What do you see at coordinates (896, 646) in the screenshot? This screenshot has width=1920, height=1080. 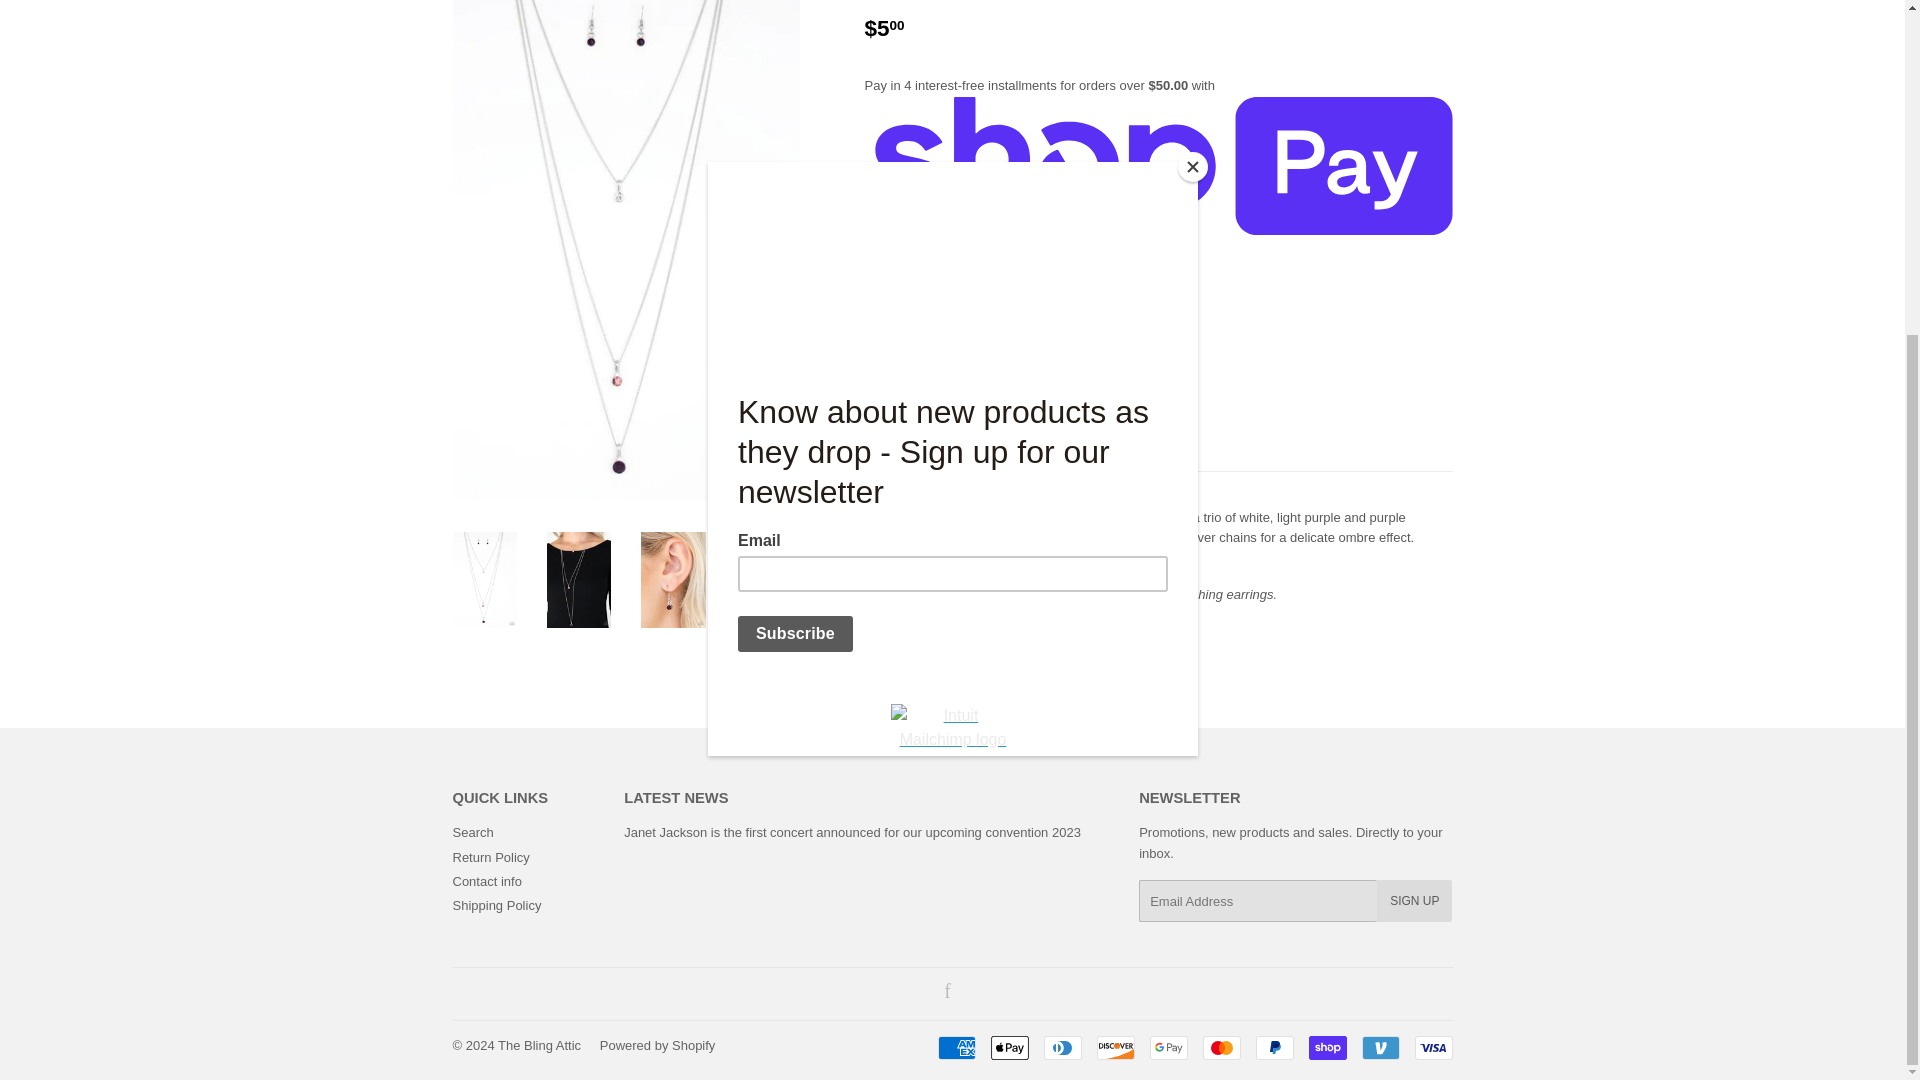 I see `Share on Facebook` at bounding box center [896, 646].